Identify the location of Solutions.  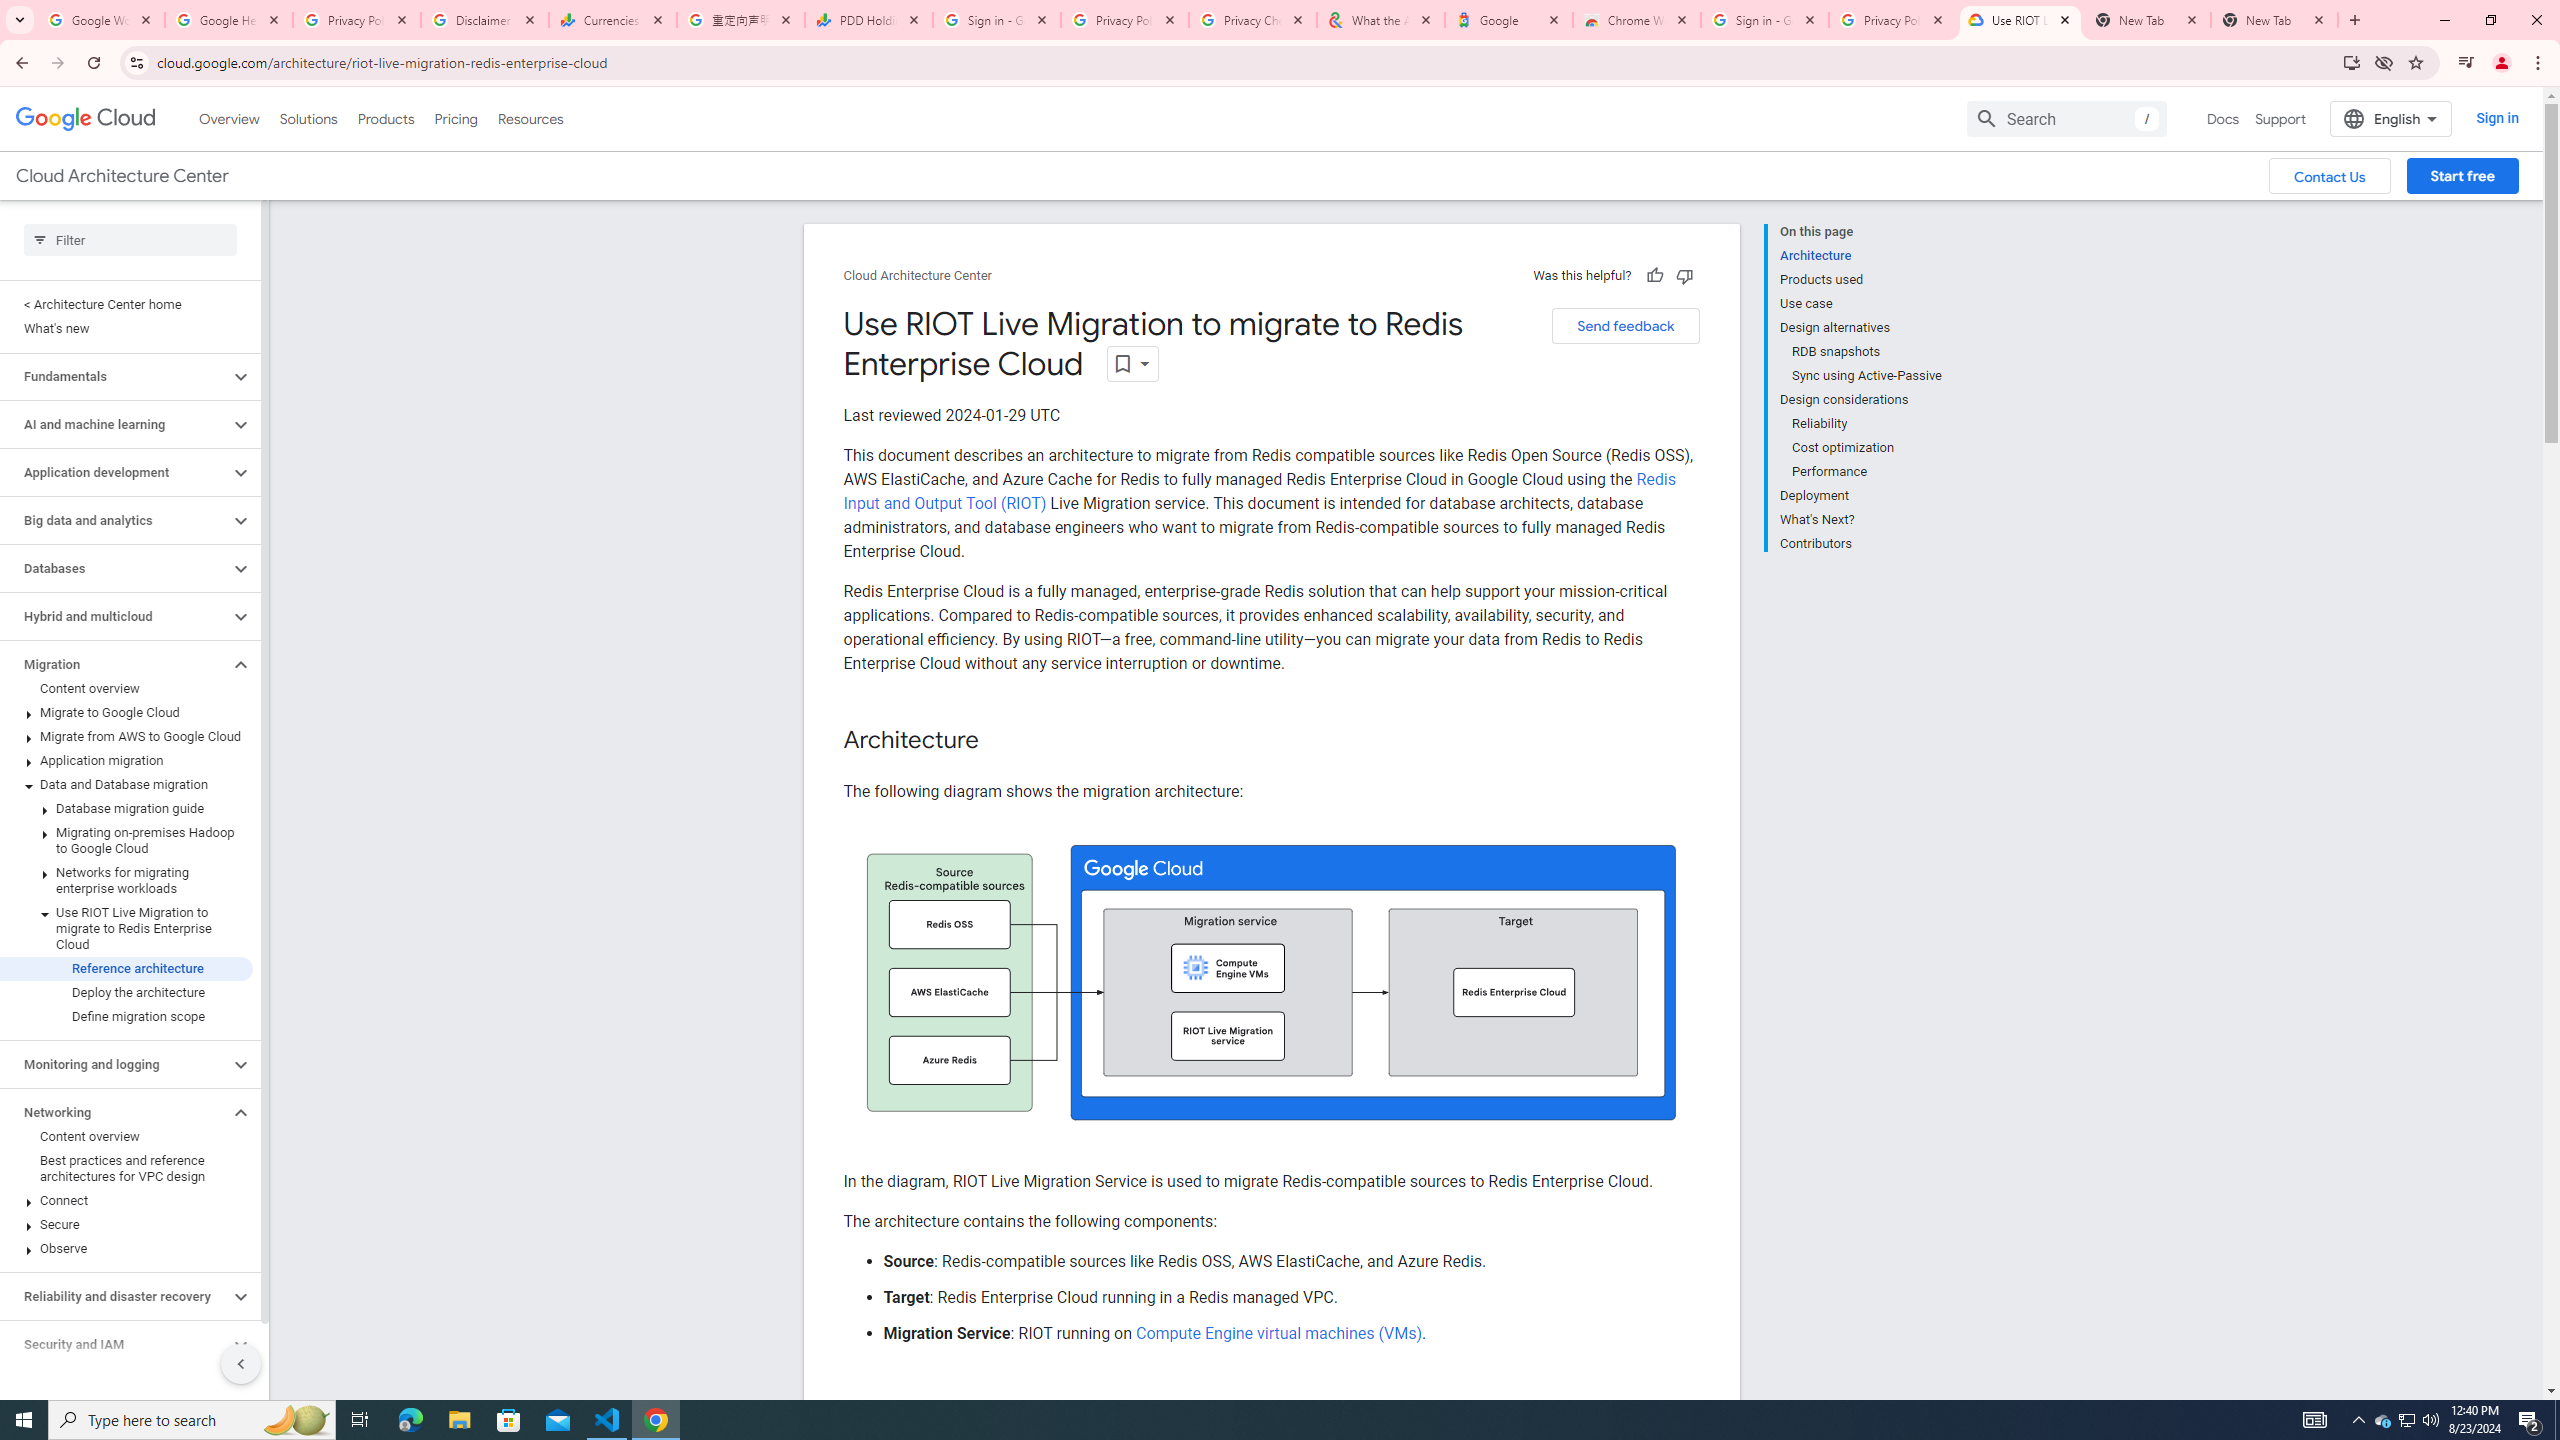
(308, 118).